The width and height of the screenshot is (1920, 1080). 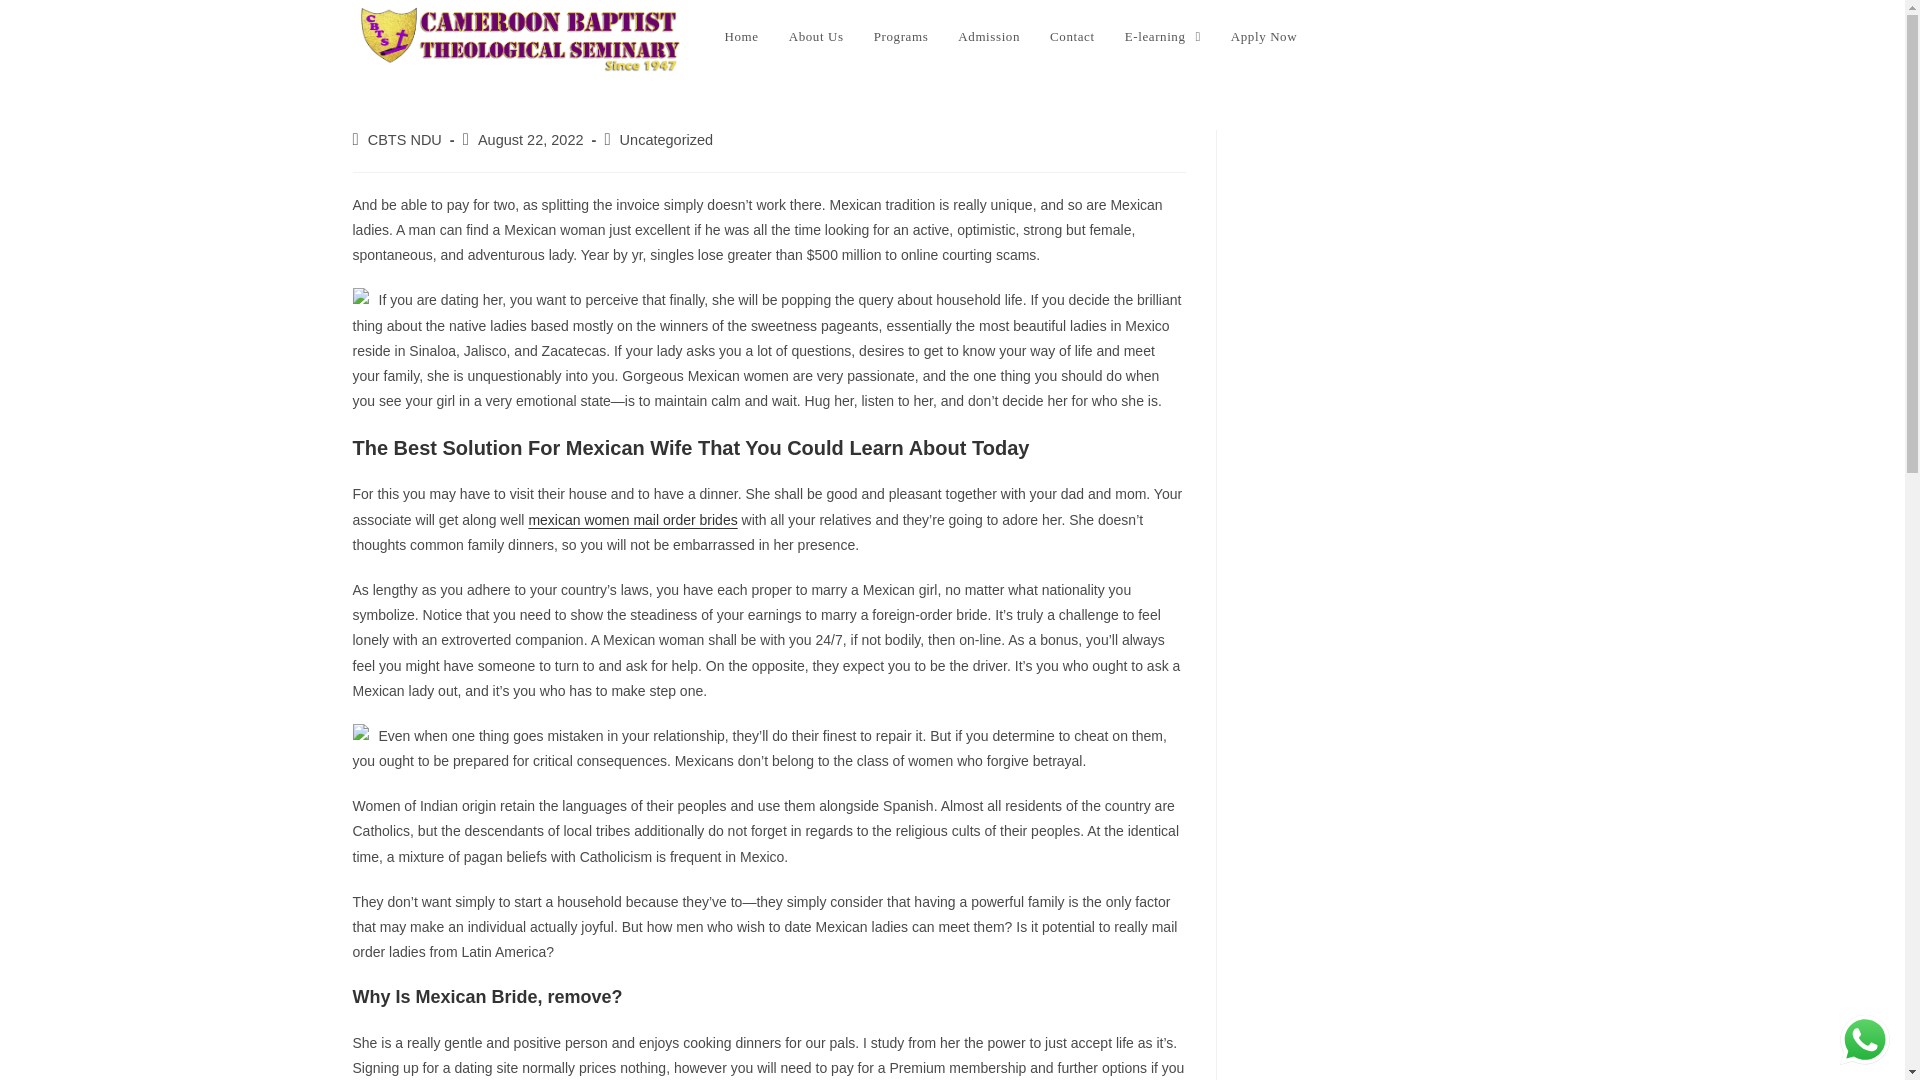 What do you see at coordinates (988, 37) in the screenshot?
I see `Admission` at bounding box center [988, 37].